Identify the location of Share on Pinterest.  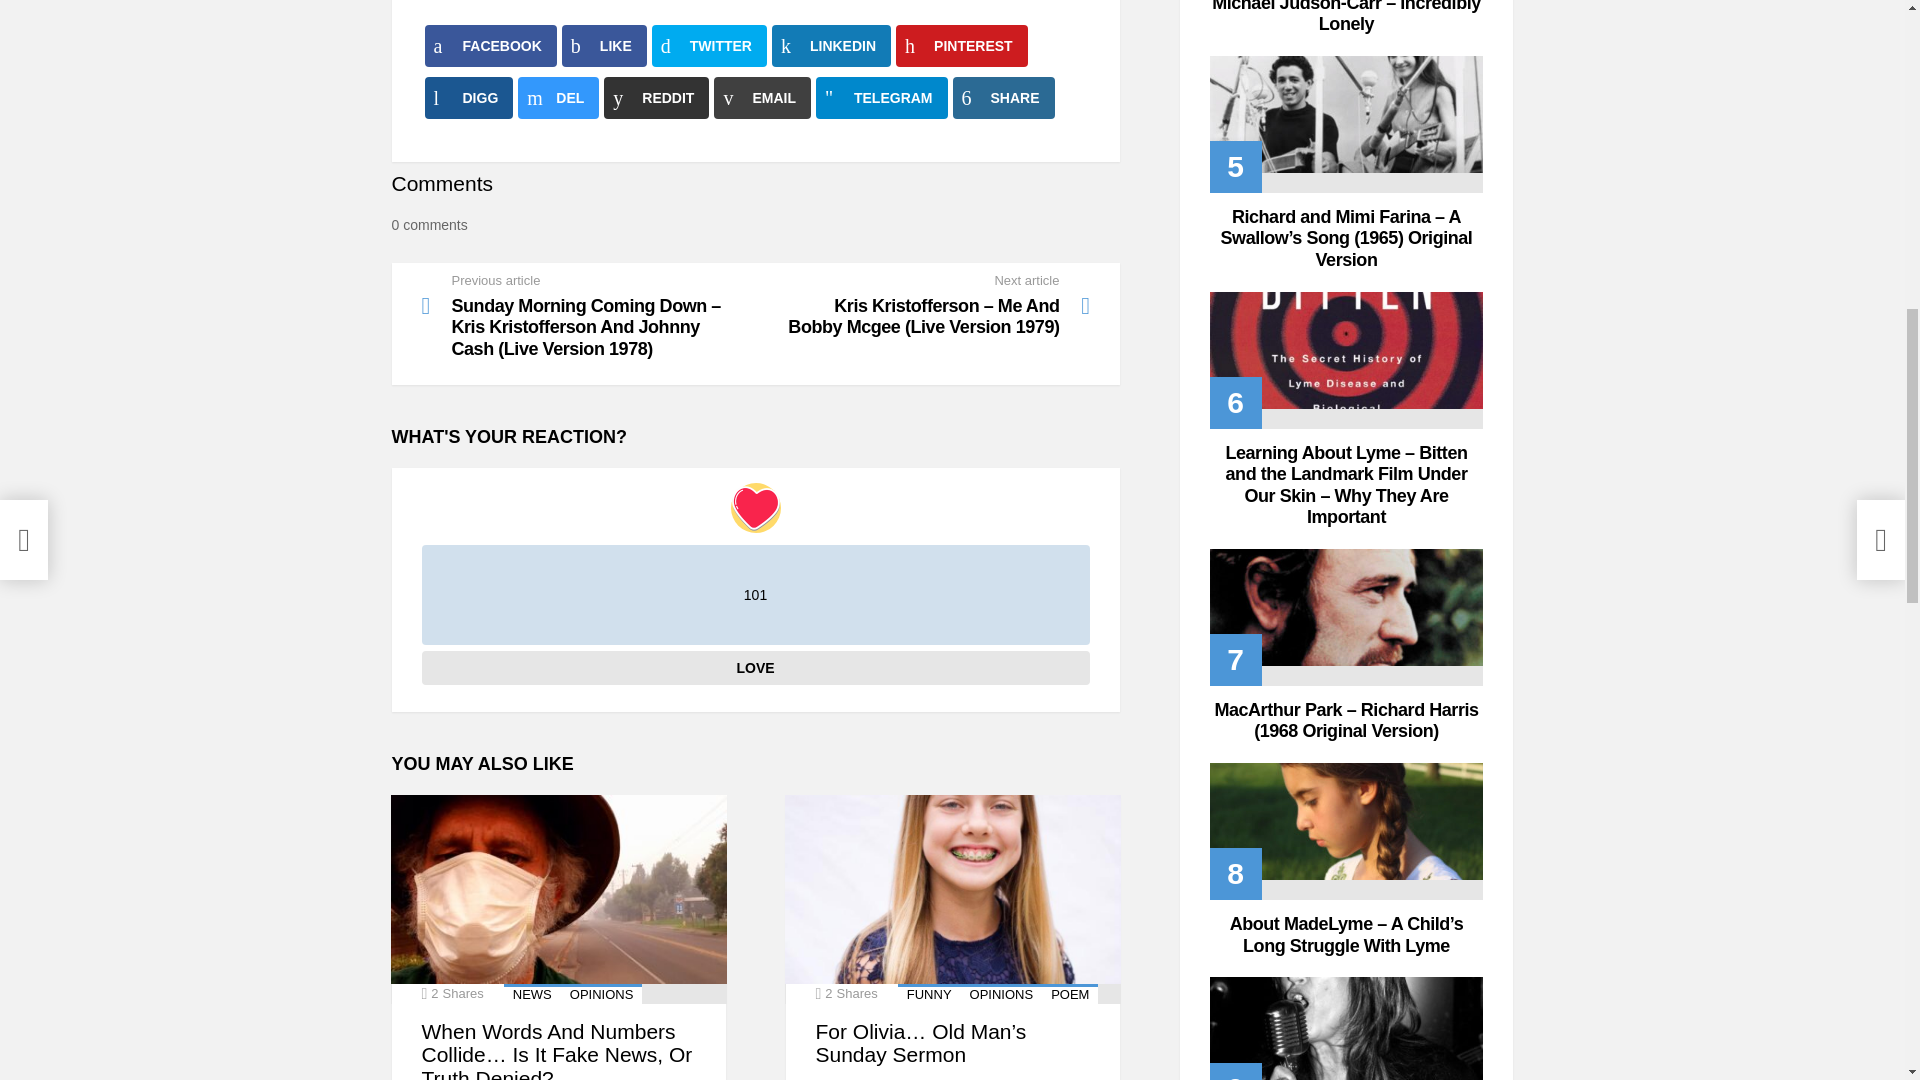
(962, 45).